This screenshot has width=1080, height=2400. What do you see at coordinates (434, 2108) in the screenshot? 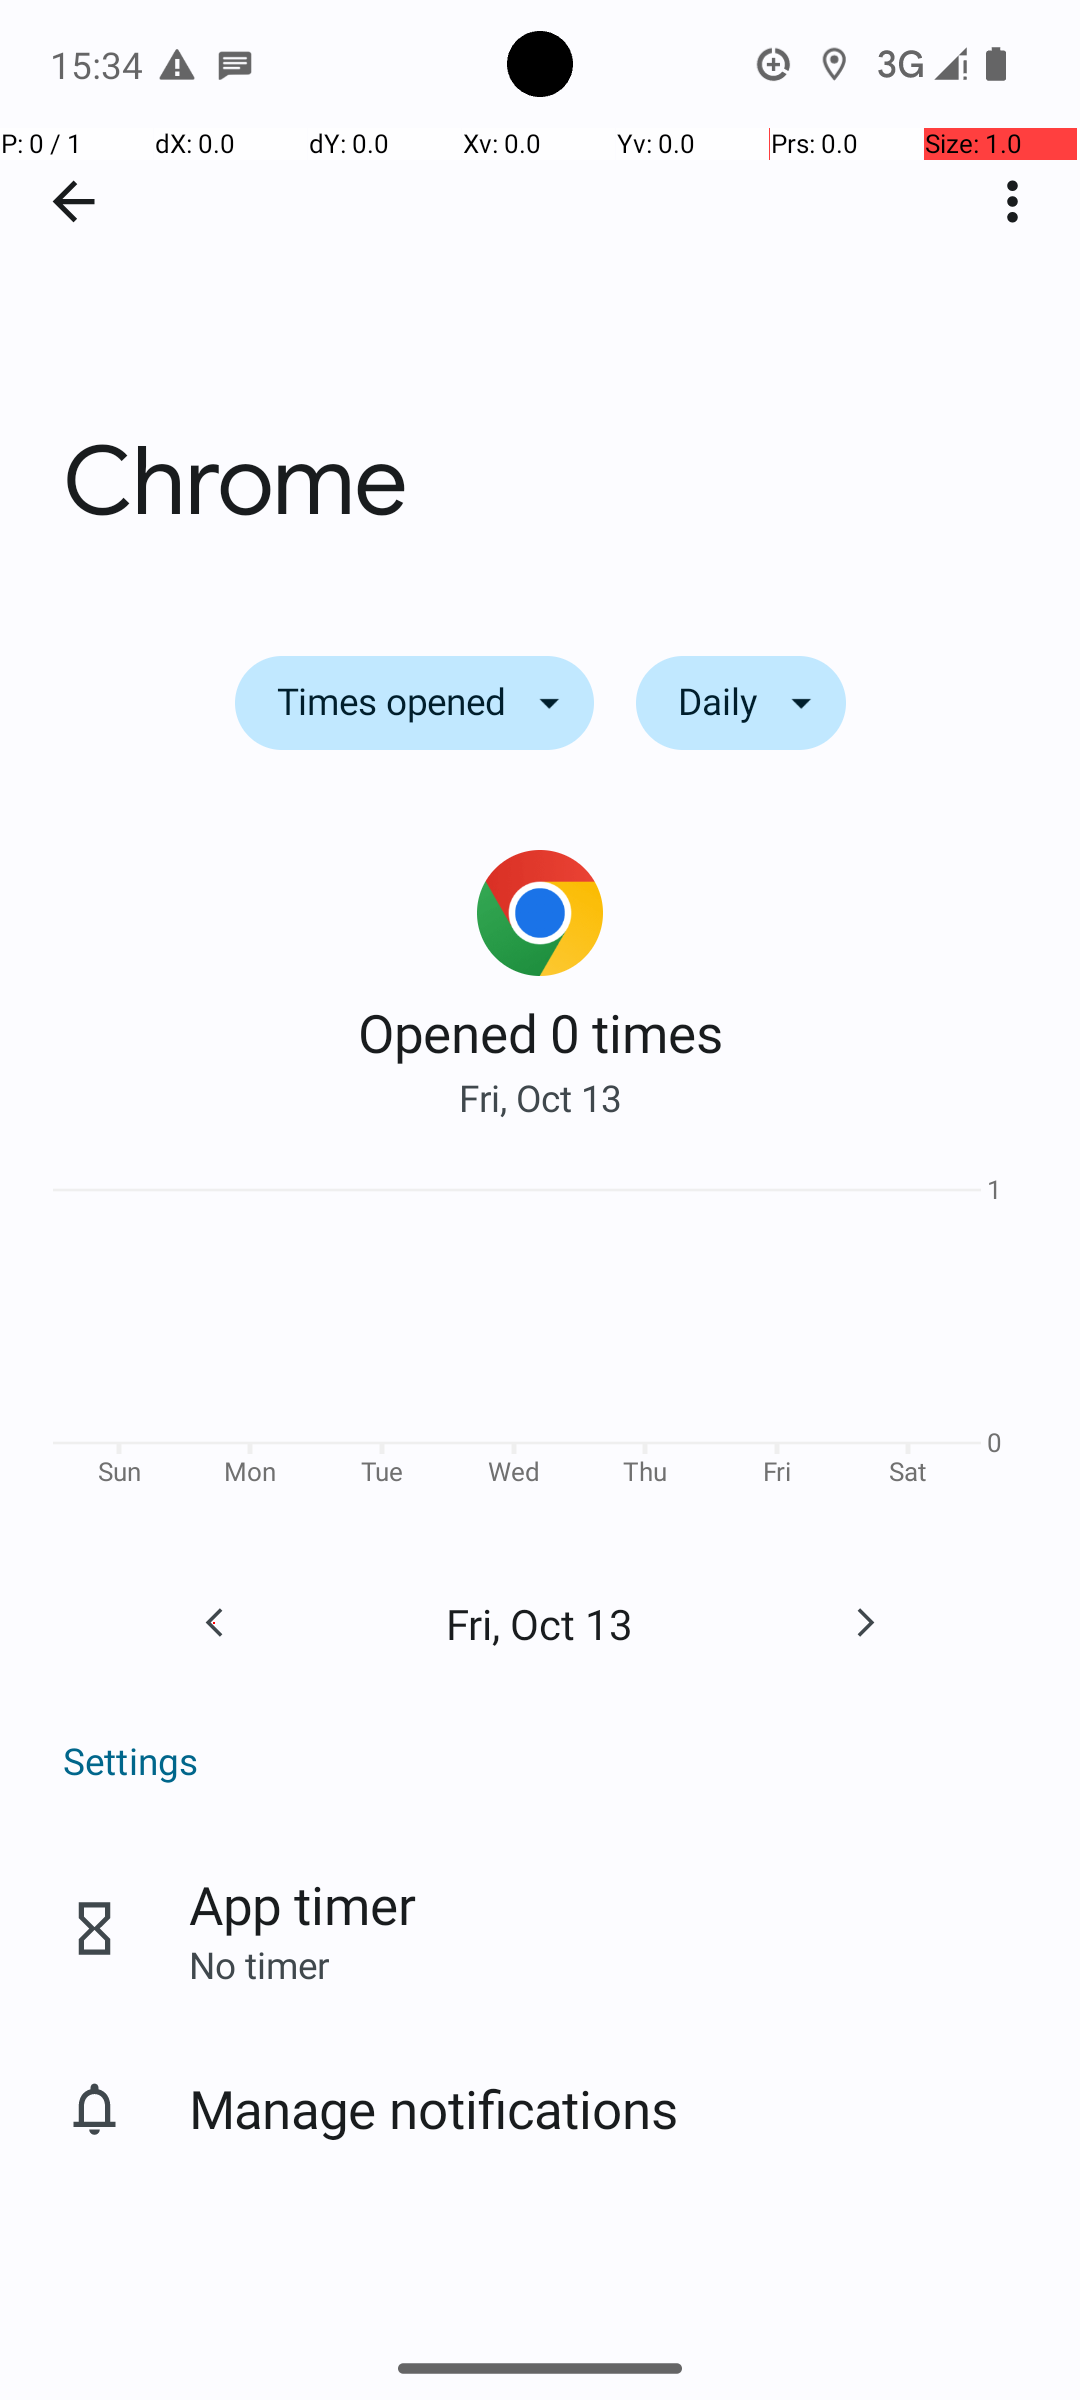
I see `Manage notifications` at bounding box center [434, 2108].